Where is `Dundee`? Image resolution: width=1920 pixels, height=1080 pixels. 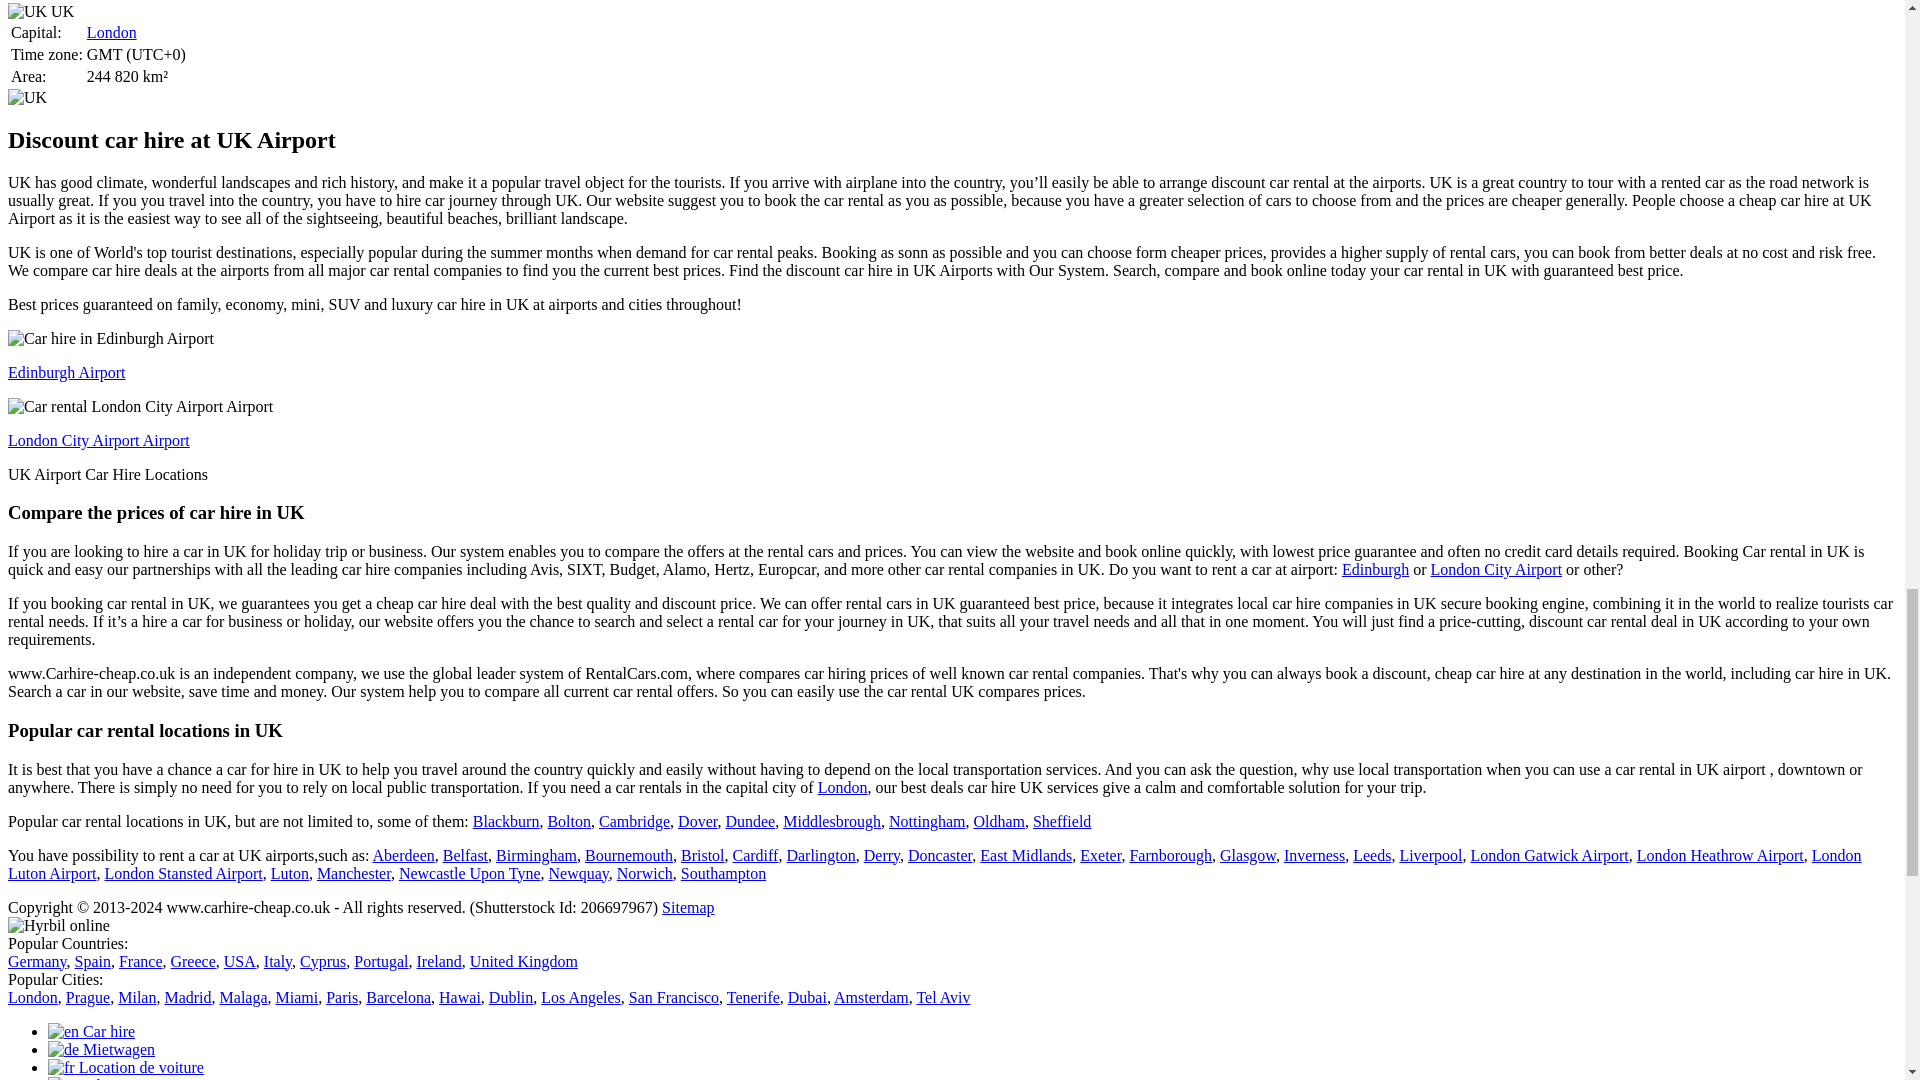 Dundee is located at coordinates (750, 822).